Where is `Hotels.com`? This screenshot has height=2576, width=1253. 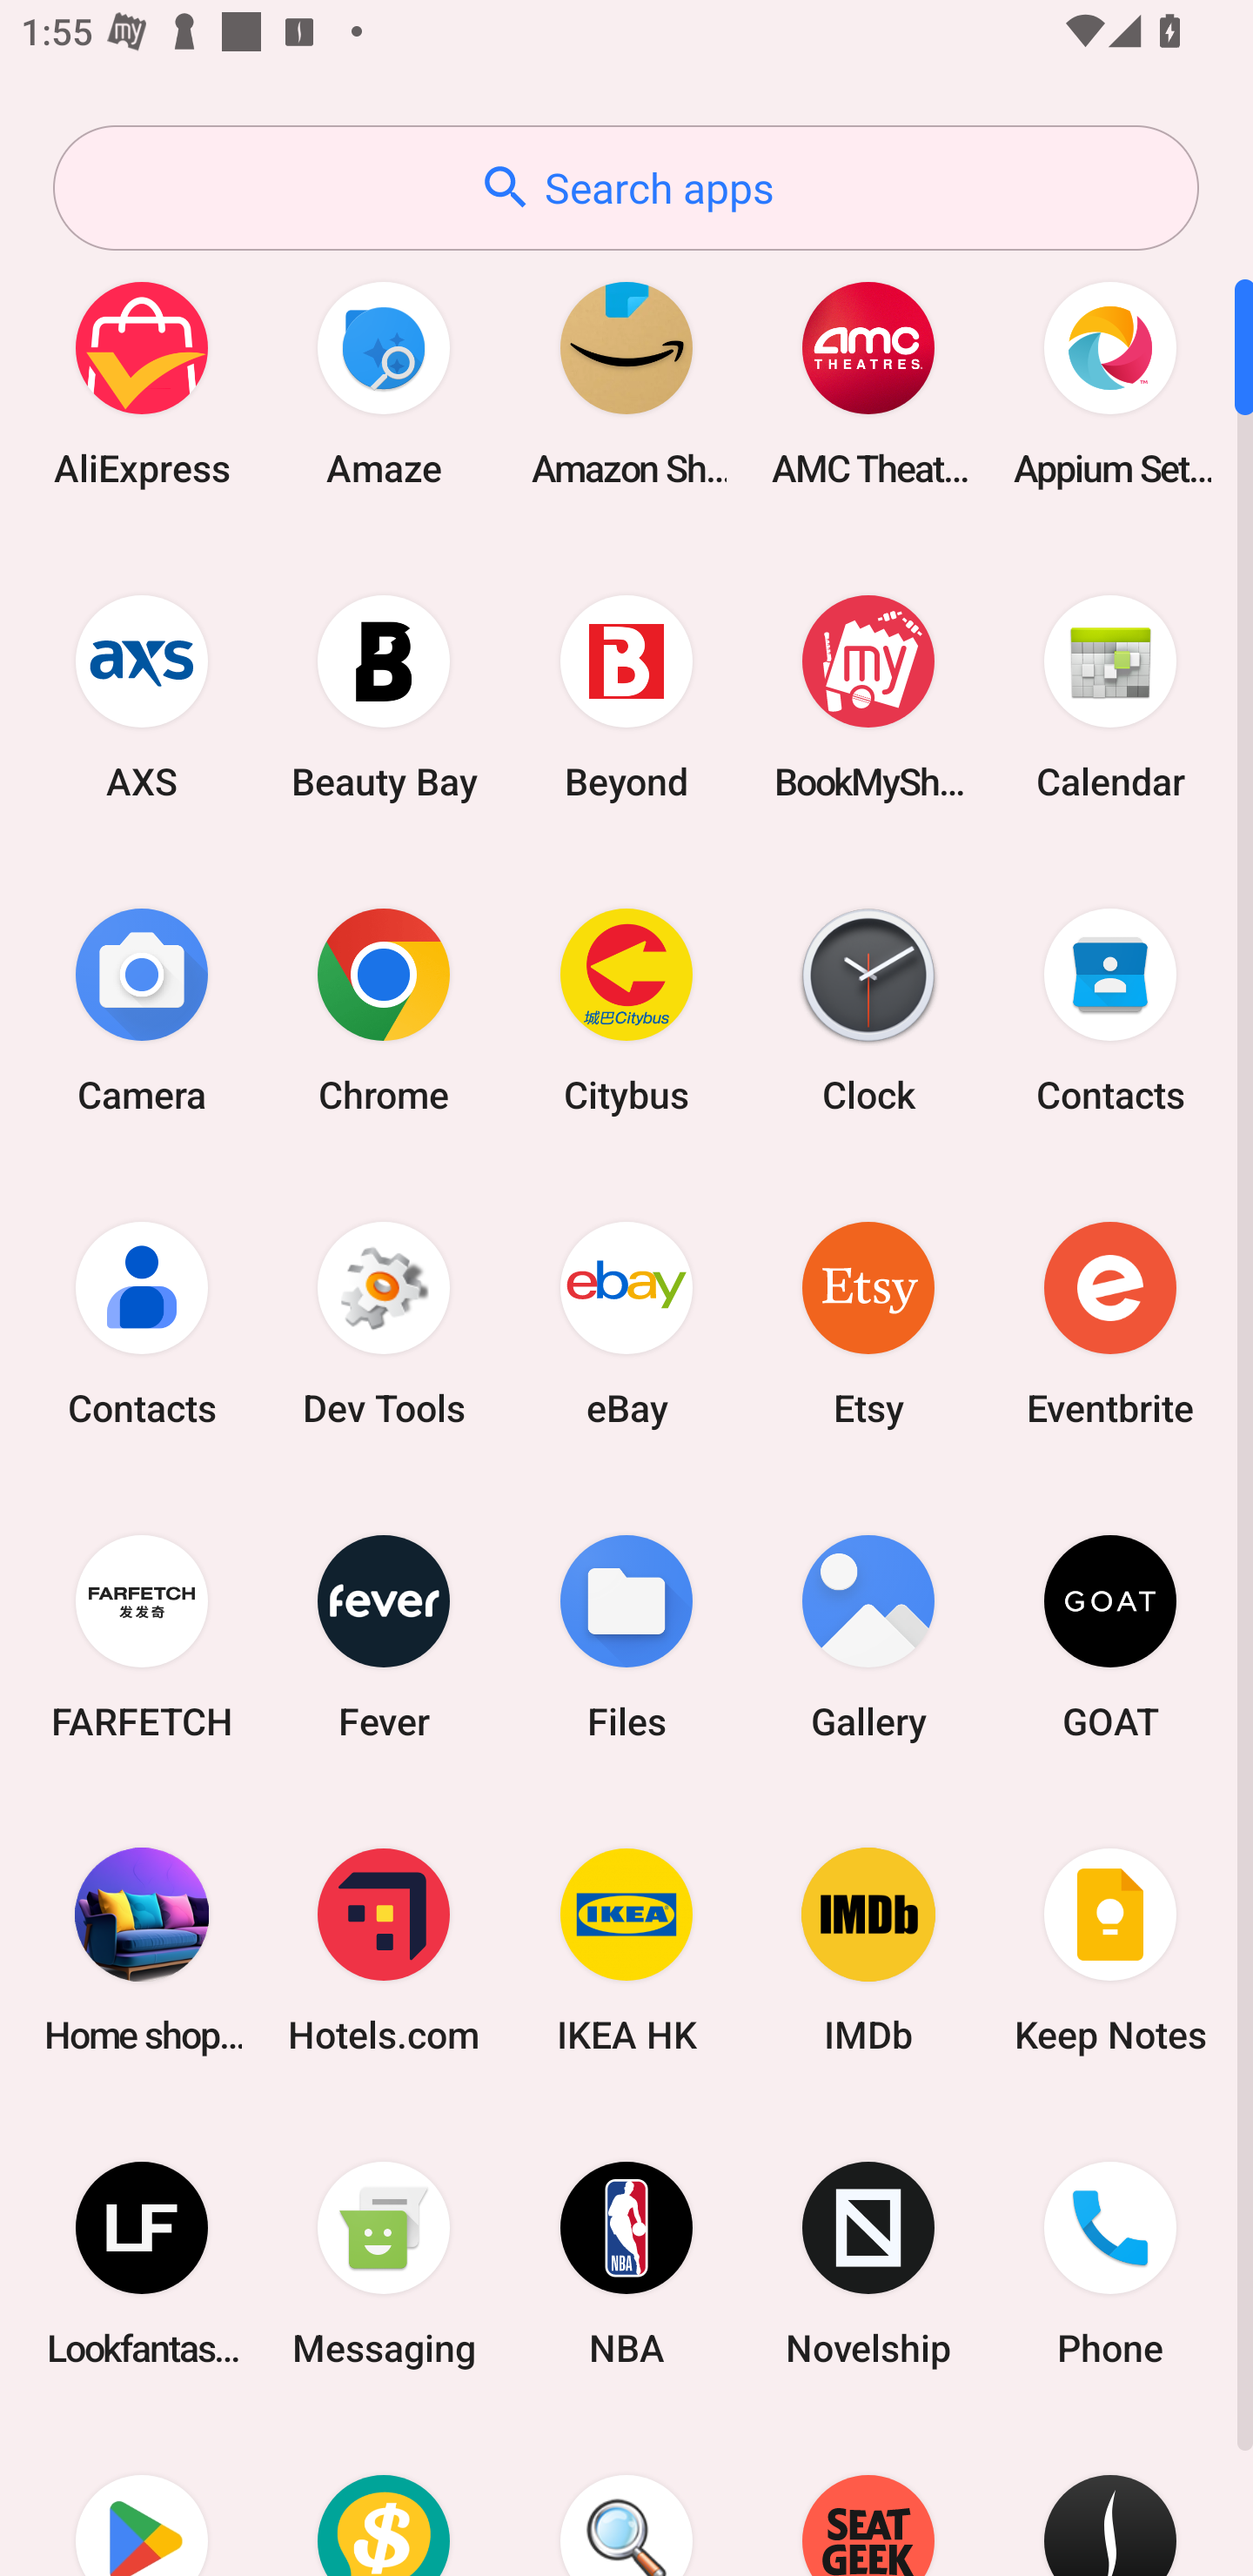 Hotels.com is located at coordinates (384, 1949).